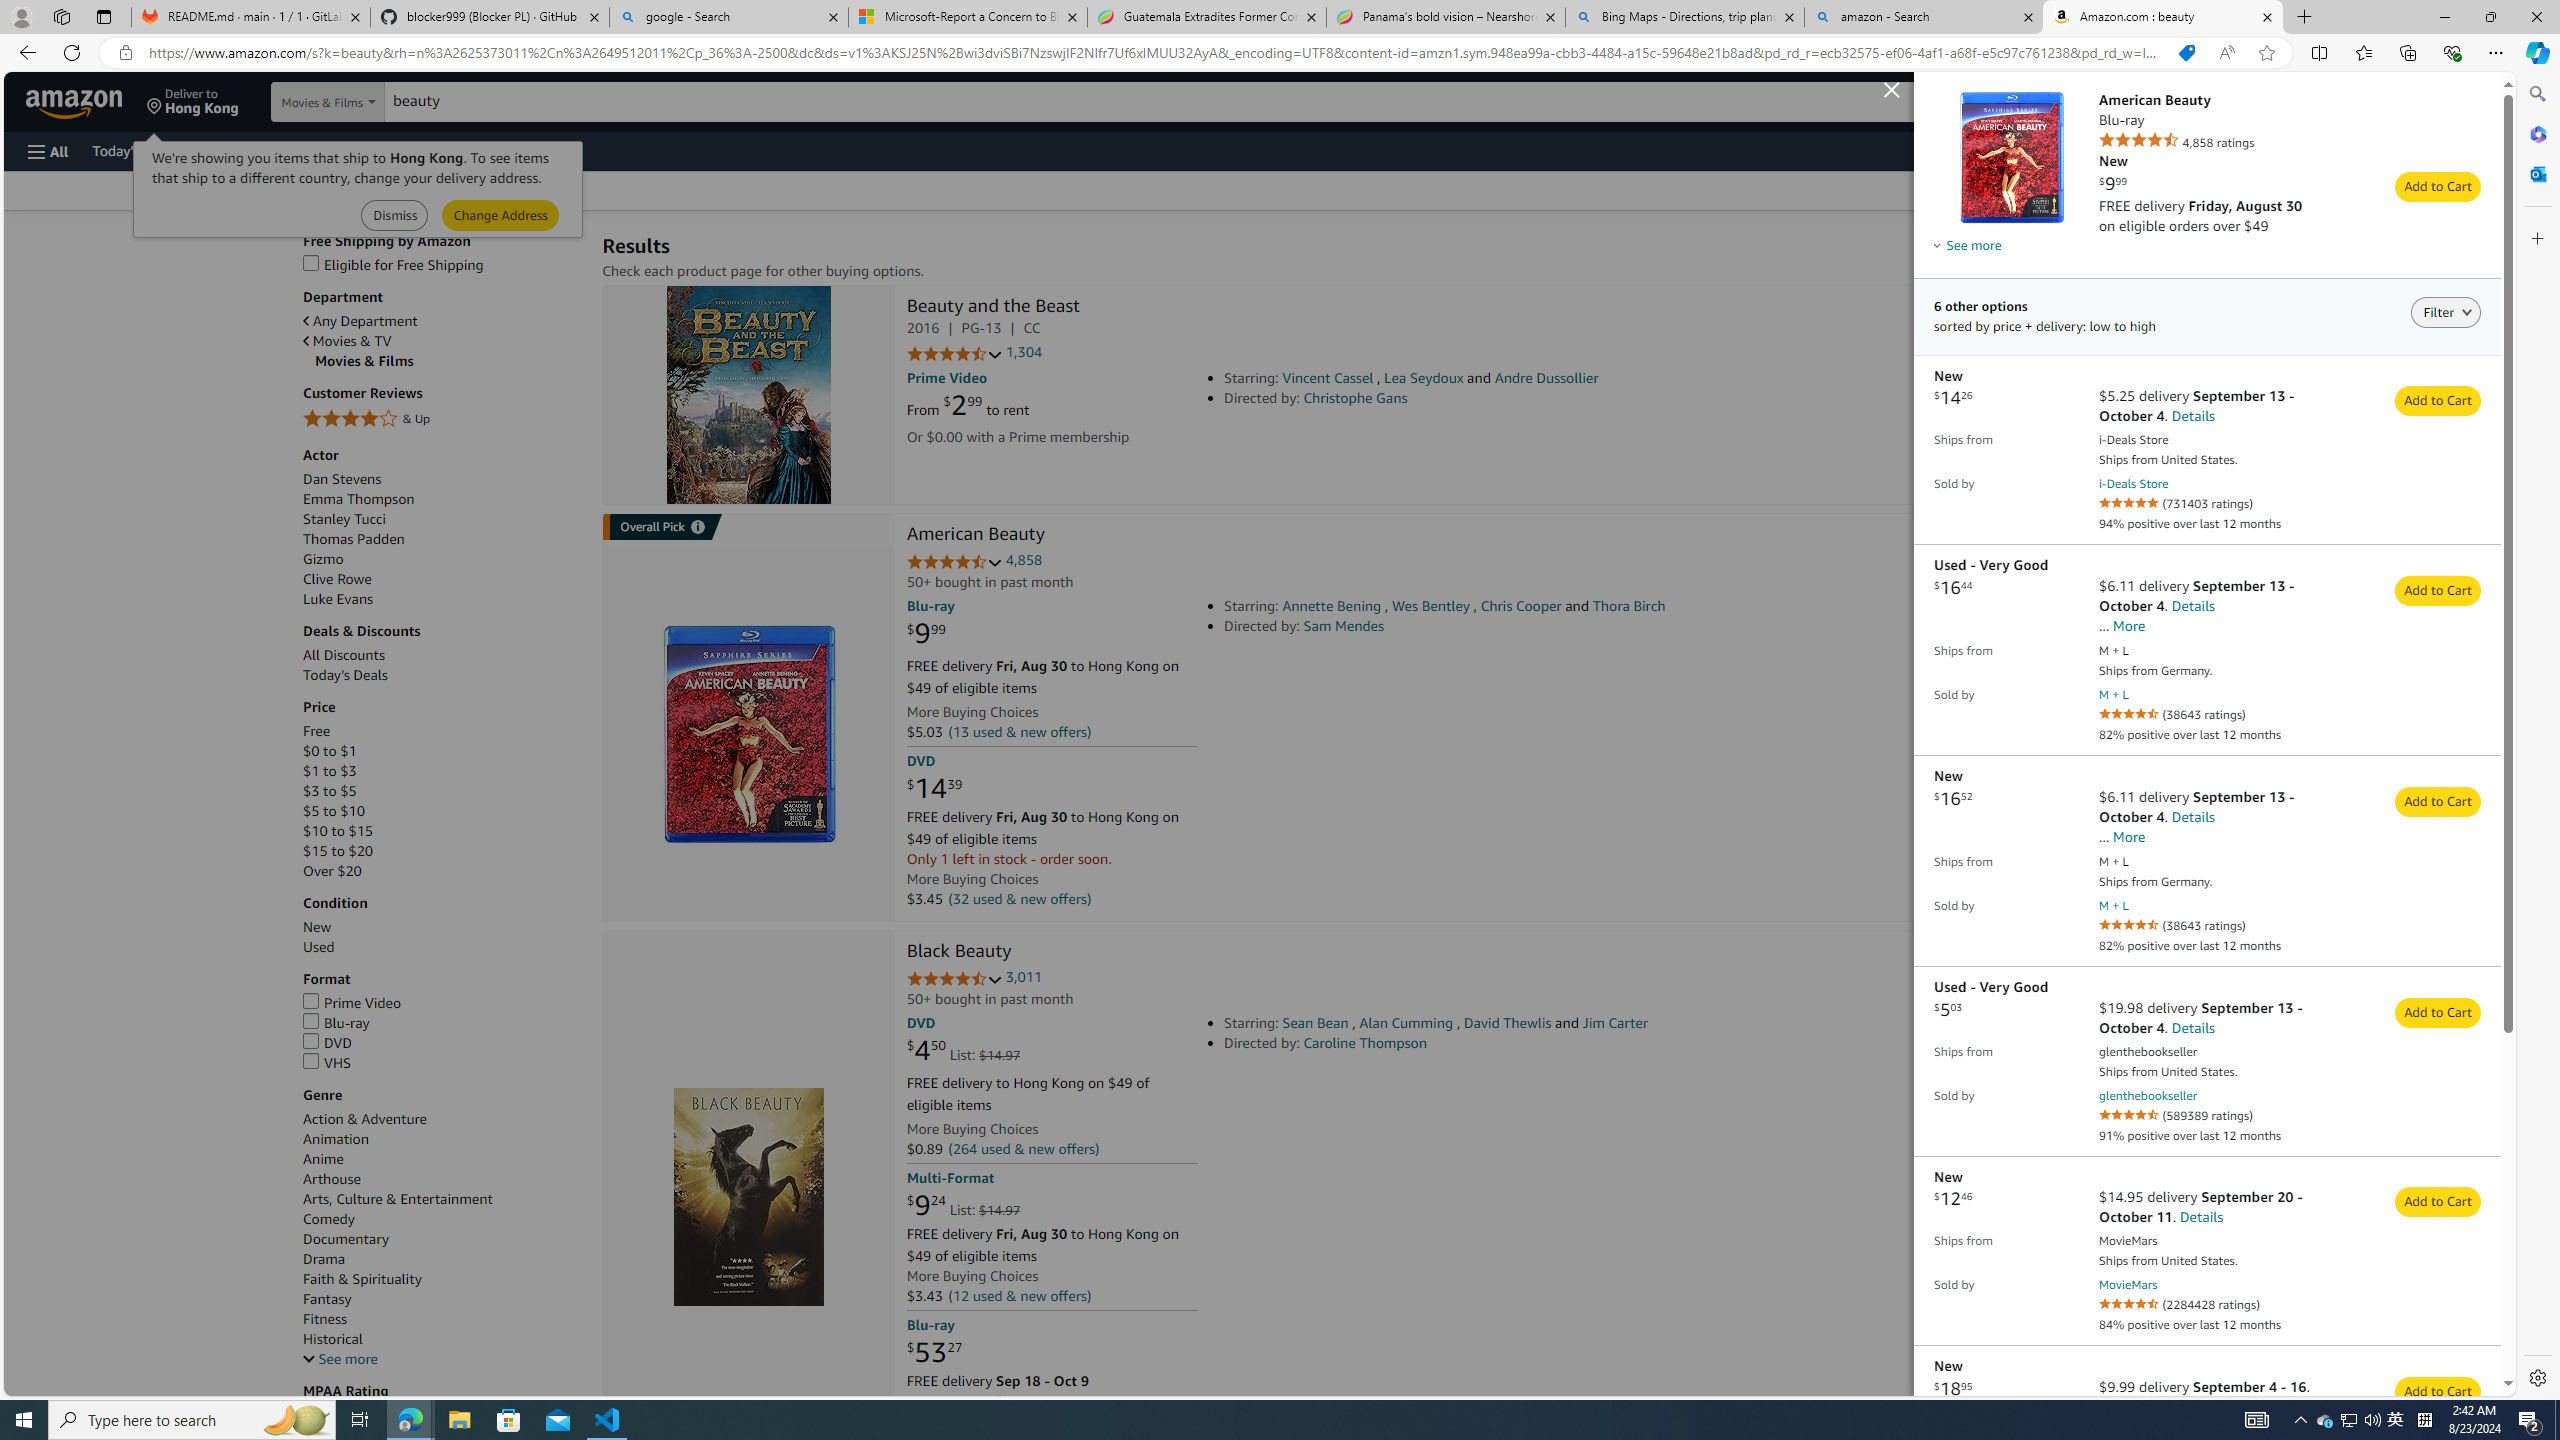 The height and width of the screenshot is (1440, 2560). I want to click on 4 Stars & Up, so click(442, 420).